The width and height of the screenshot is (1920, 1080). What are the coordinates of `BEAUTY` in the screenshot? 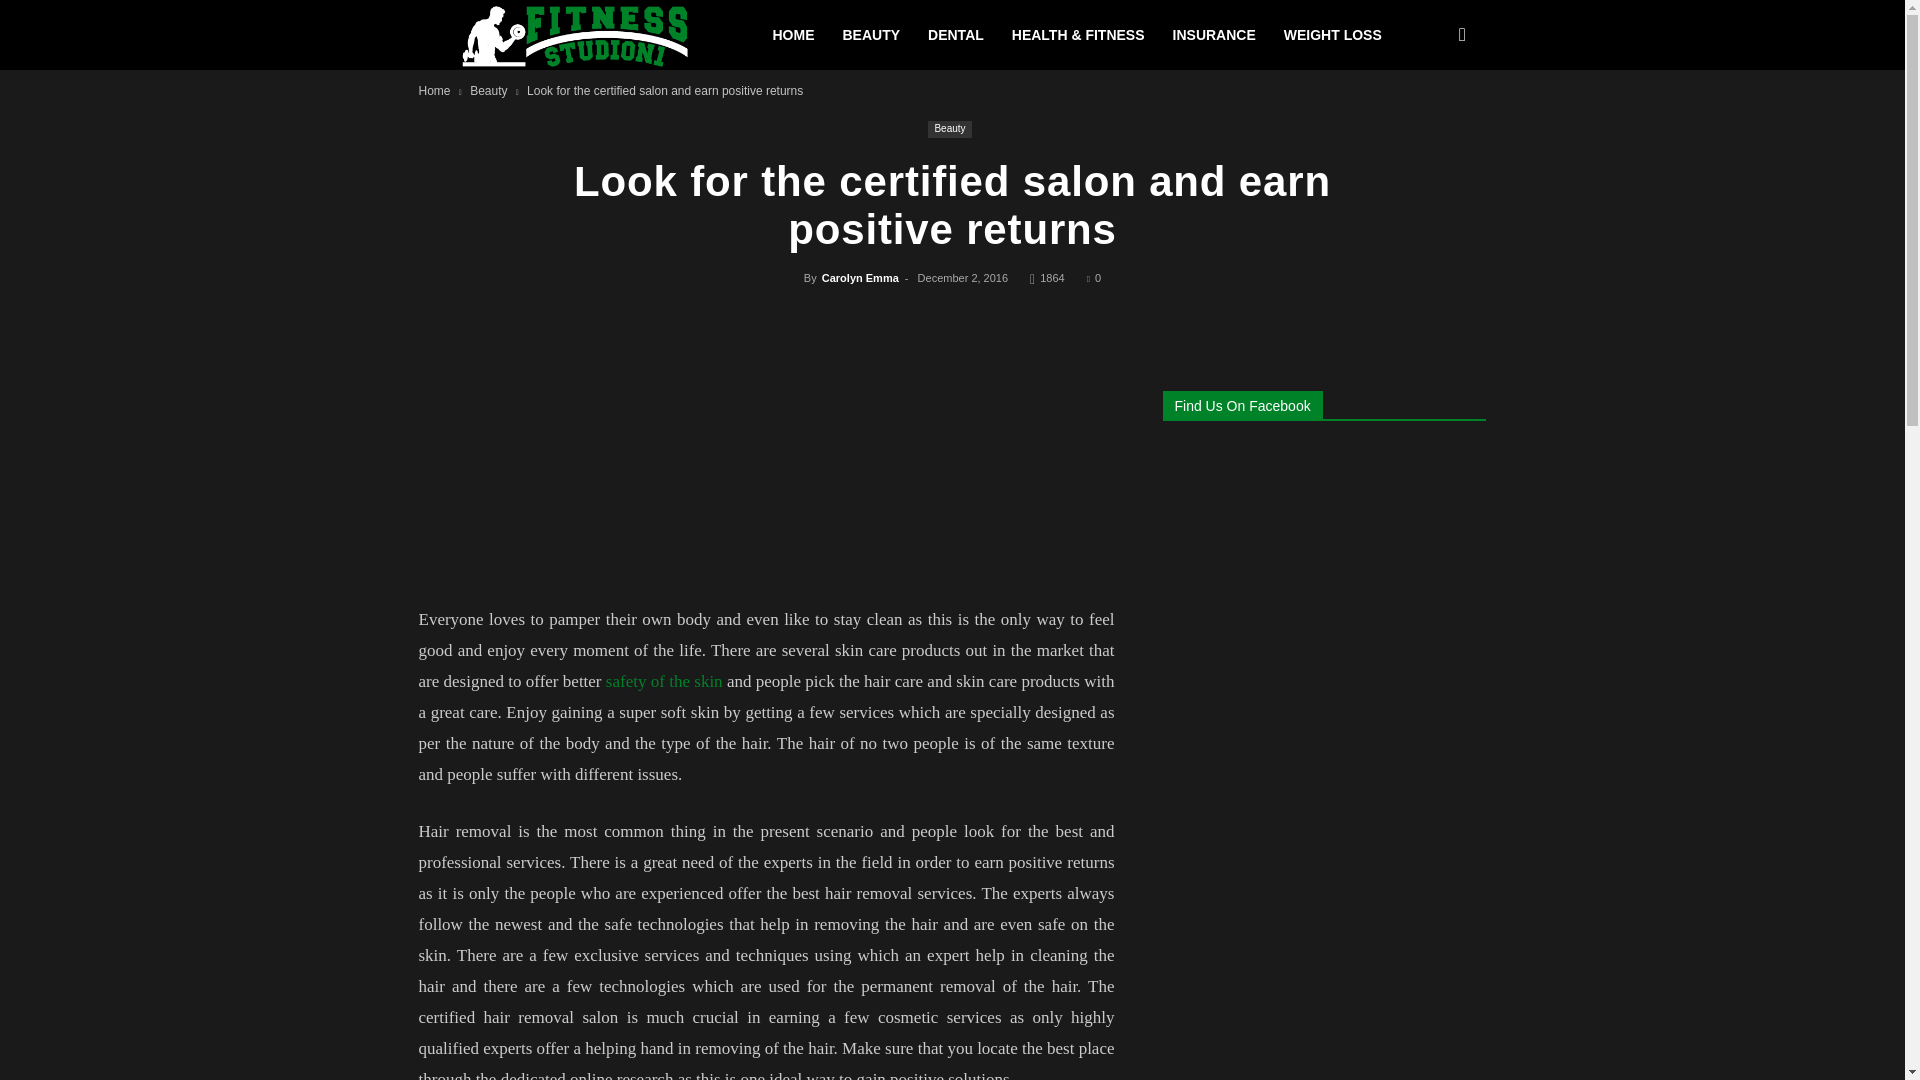 It's located at (870, 35).